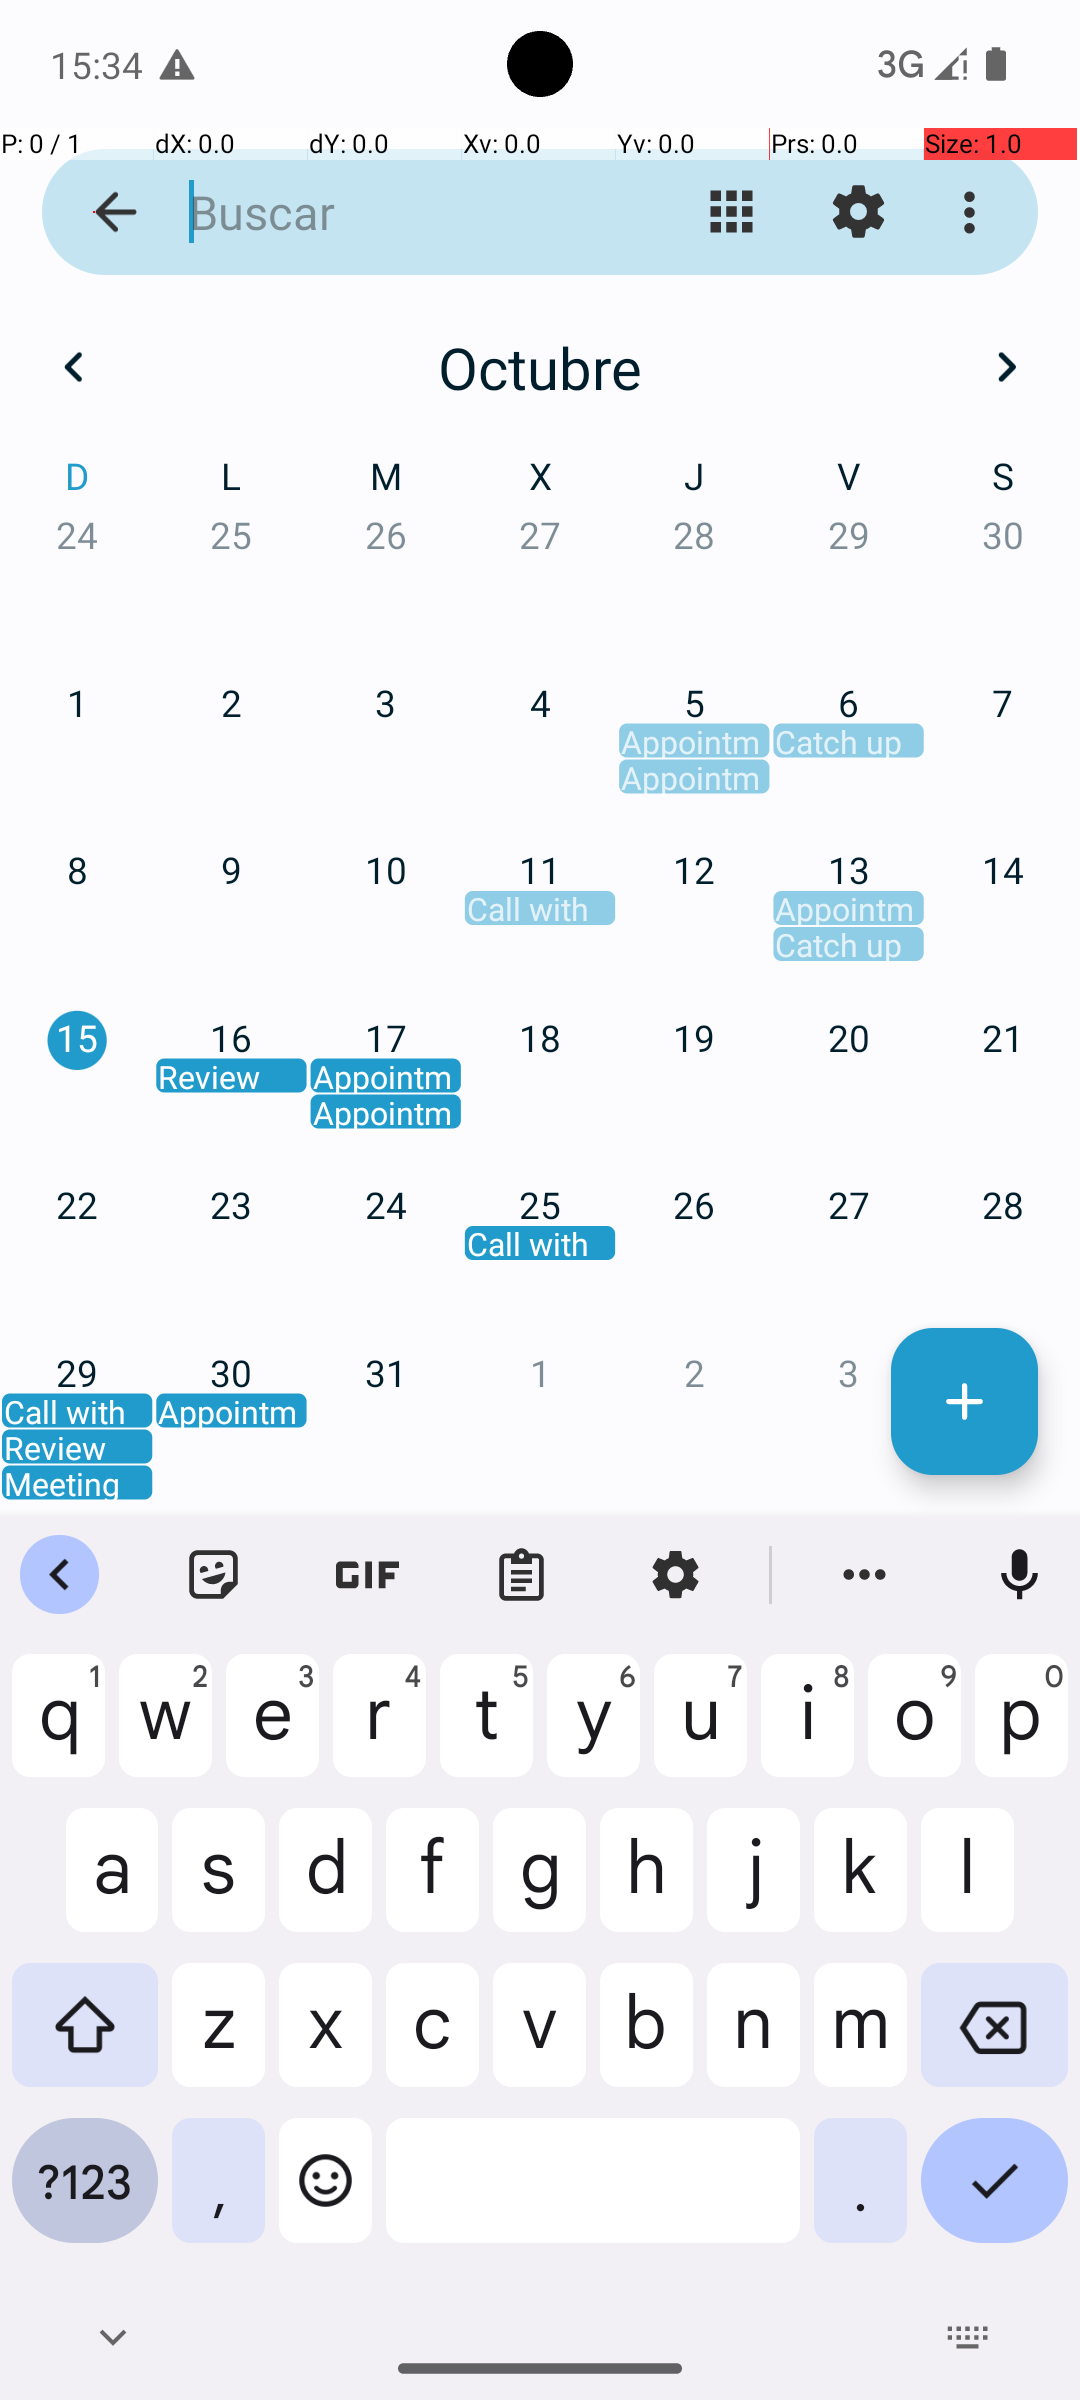 This screenshot has height=2400, width=1080. What do you see at coordinates (858, 212) in the screenshot?
I see `Ajustes` at bounding box center [858, 212].